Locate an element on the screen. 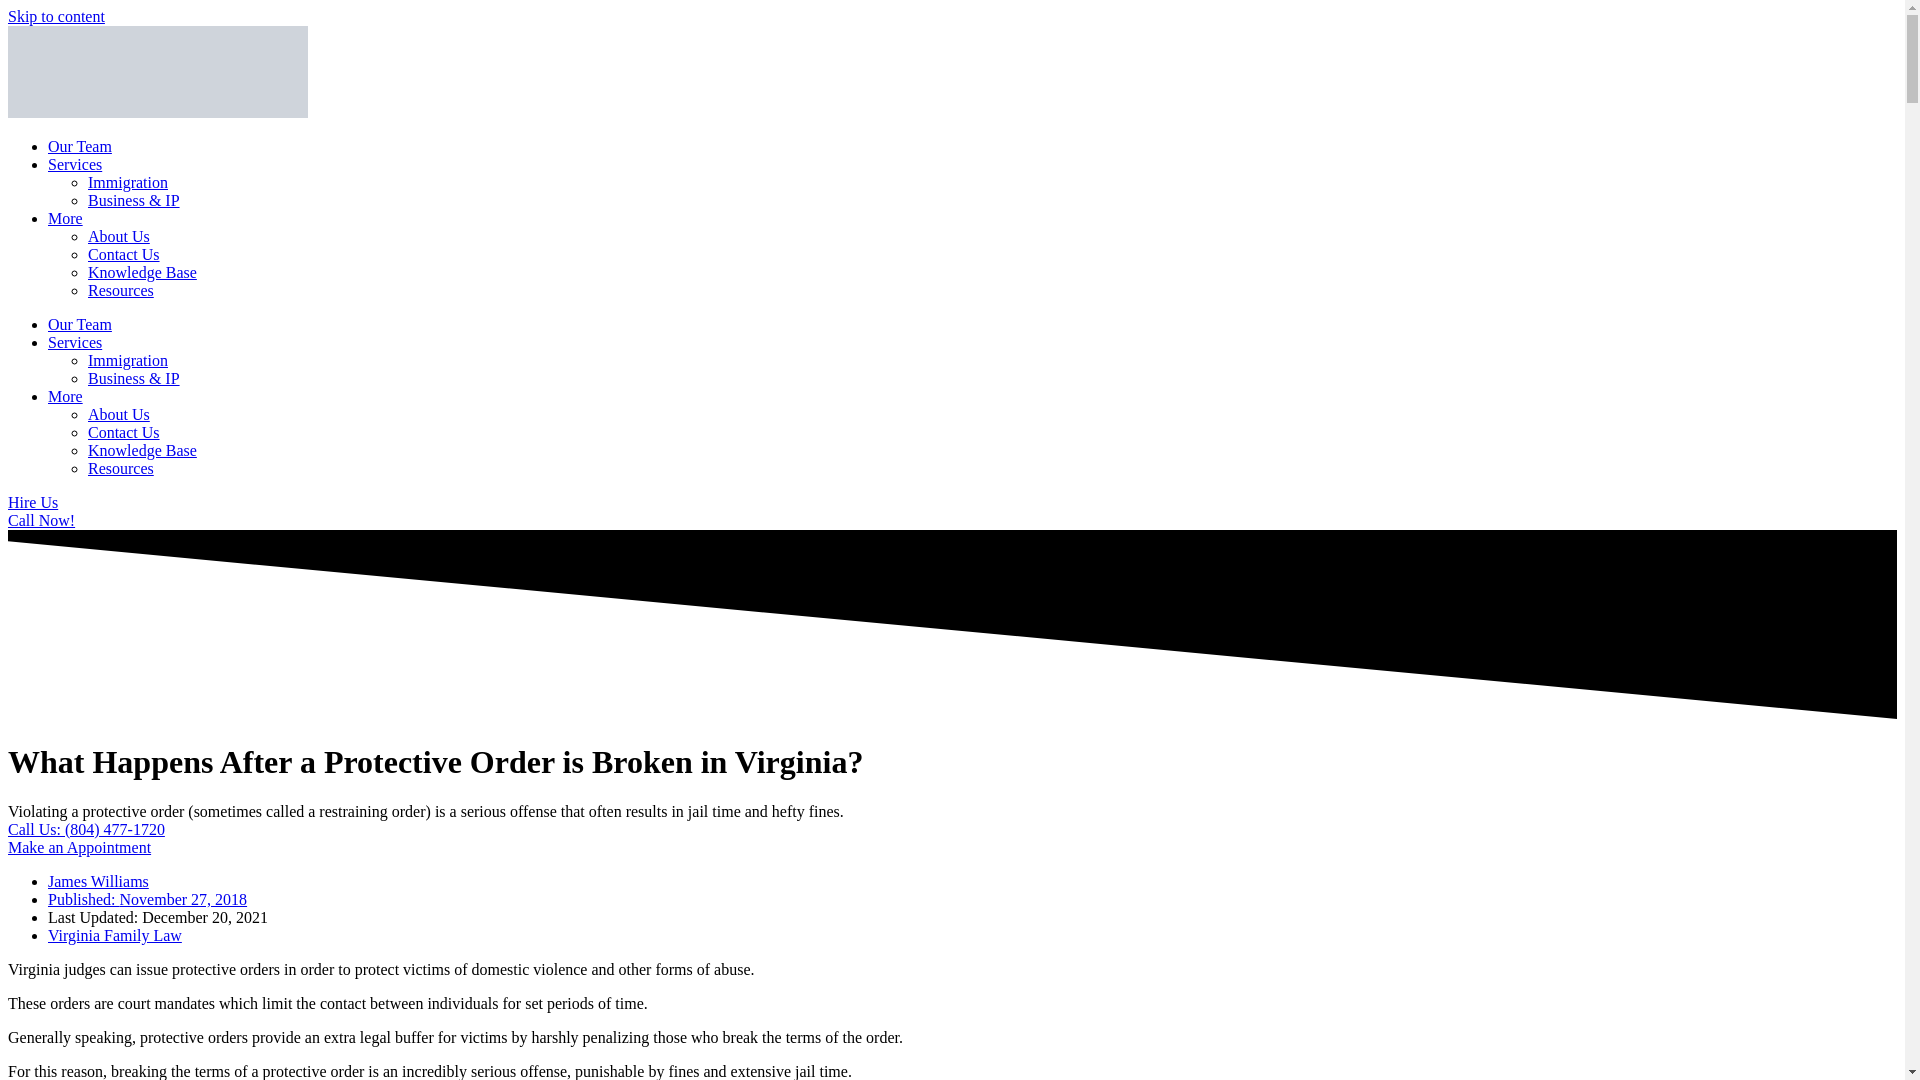  Hire Us is located at coordinates (32, 502).